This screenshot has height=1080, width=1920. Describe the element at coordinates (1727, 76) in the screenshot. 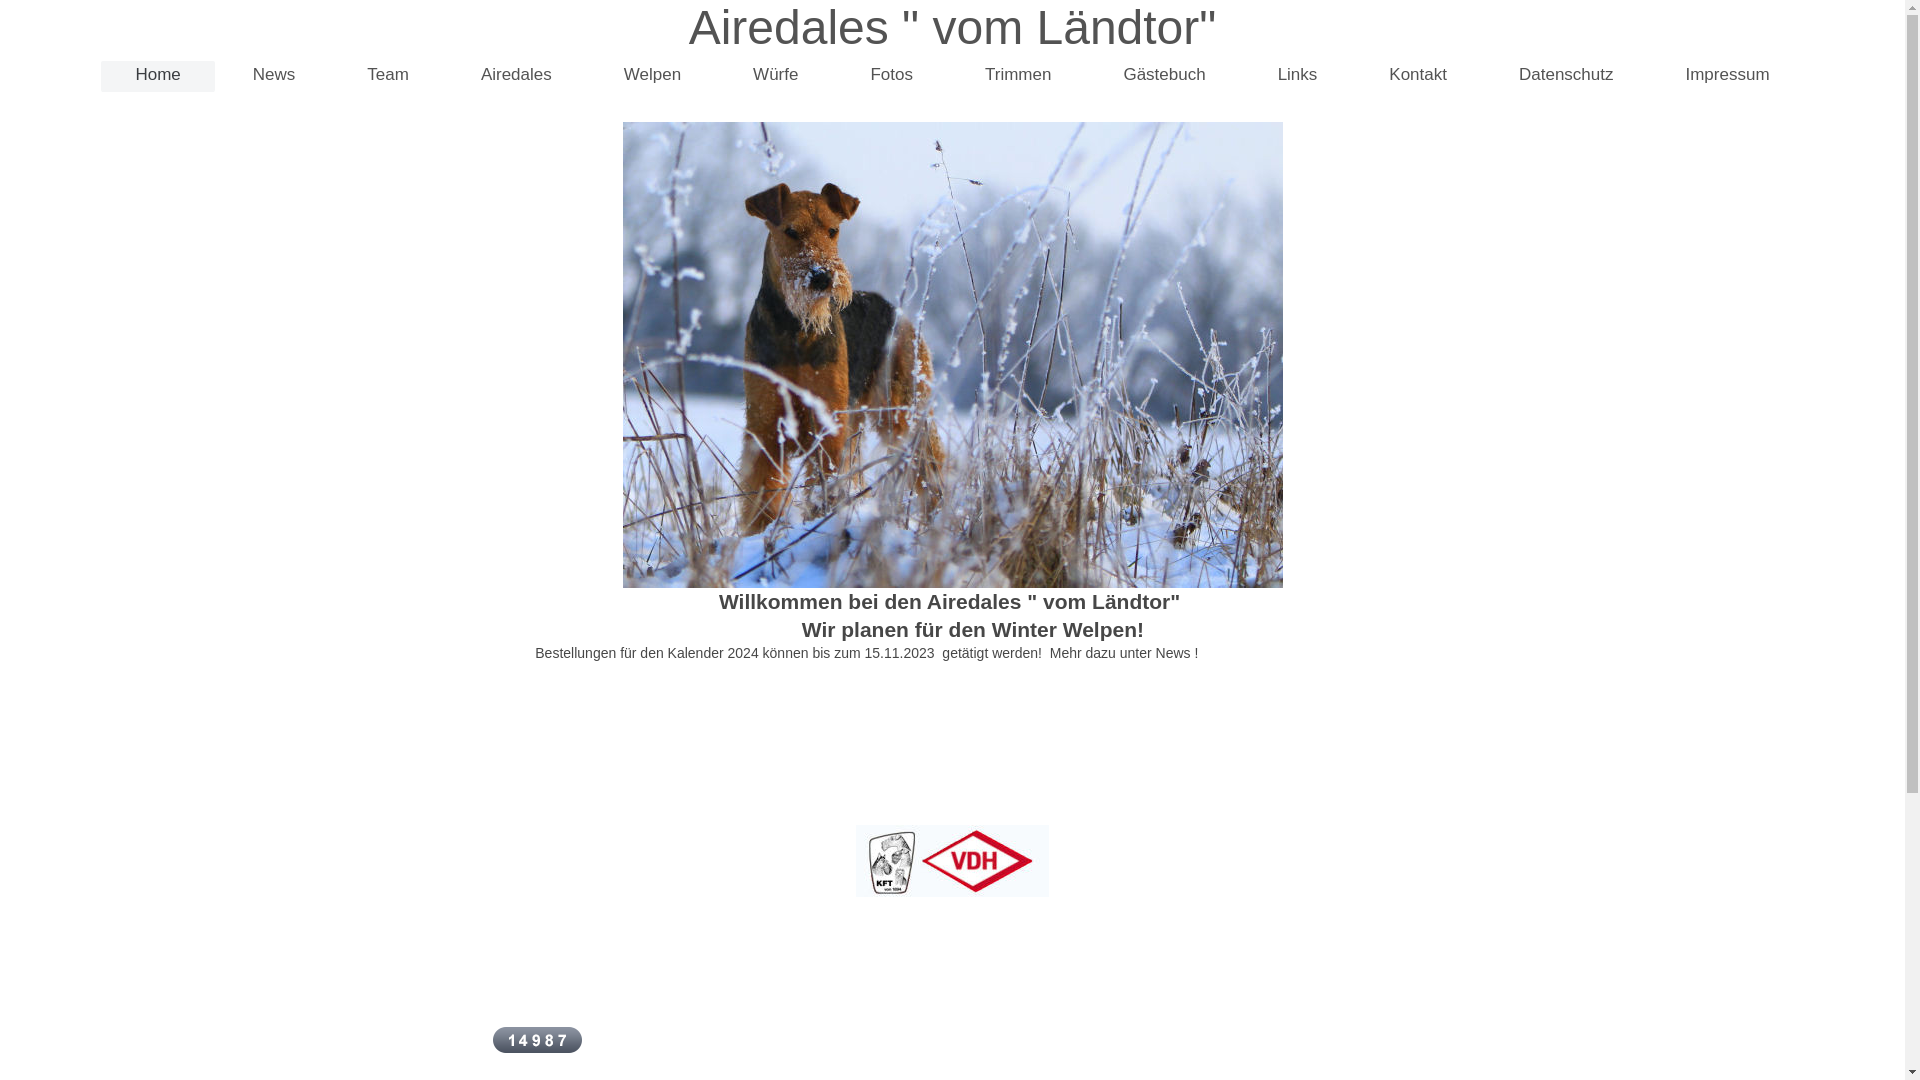

I see `Impressum` at that location.